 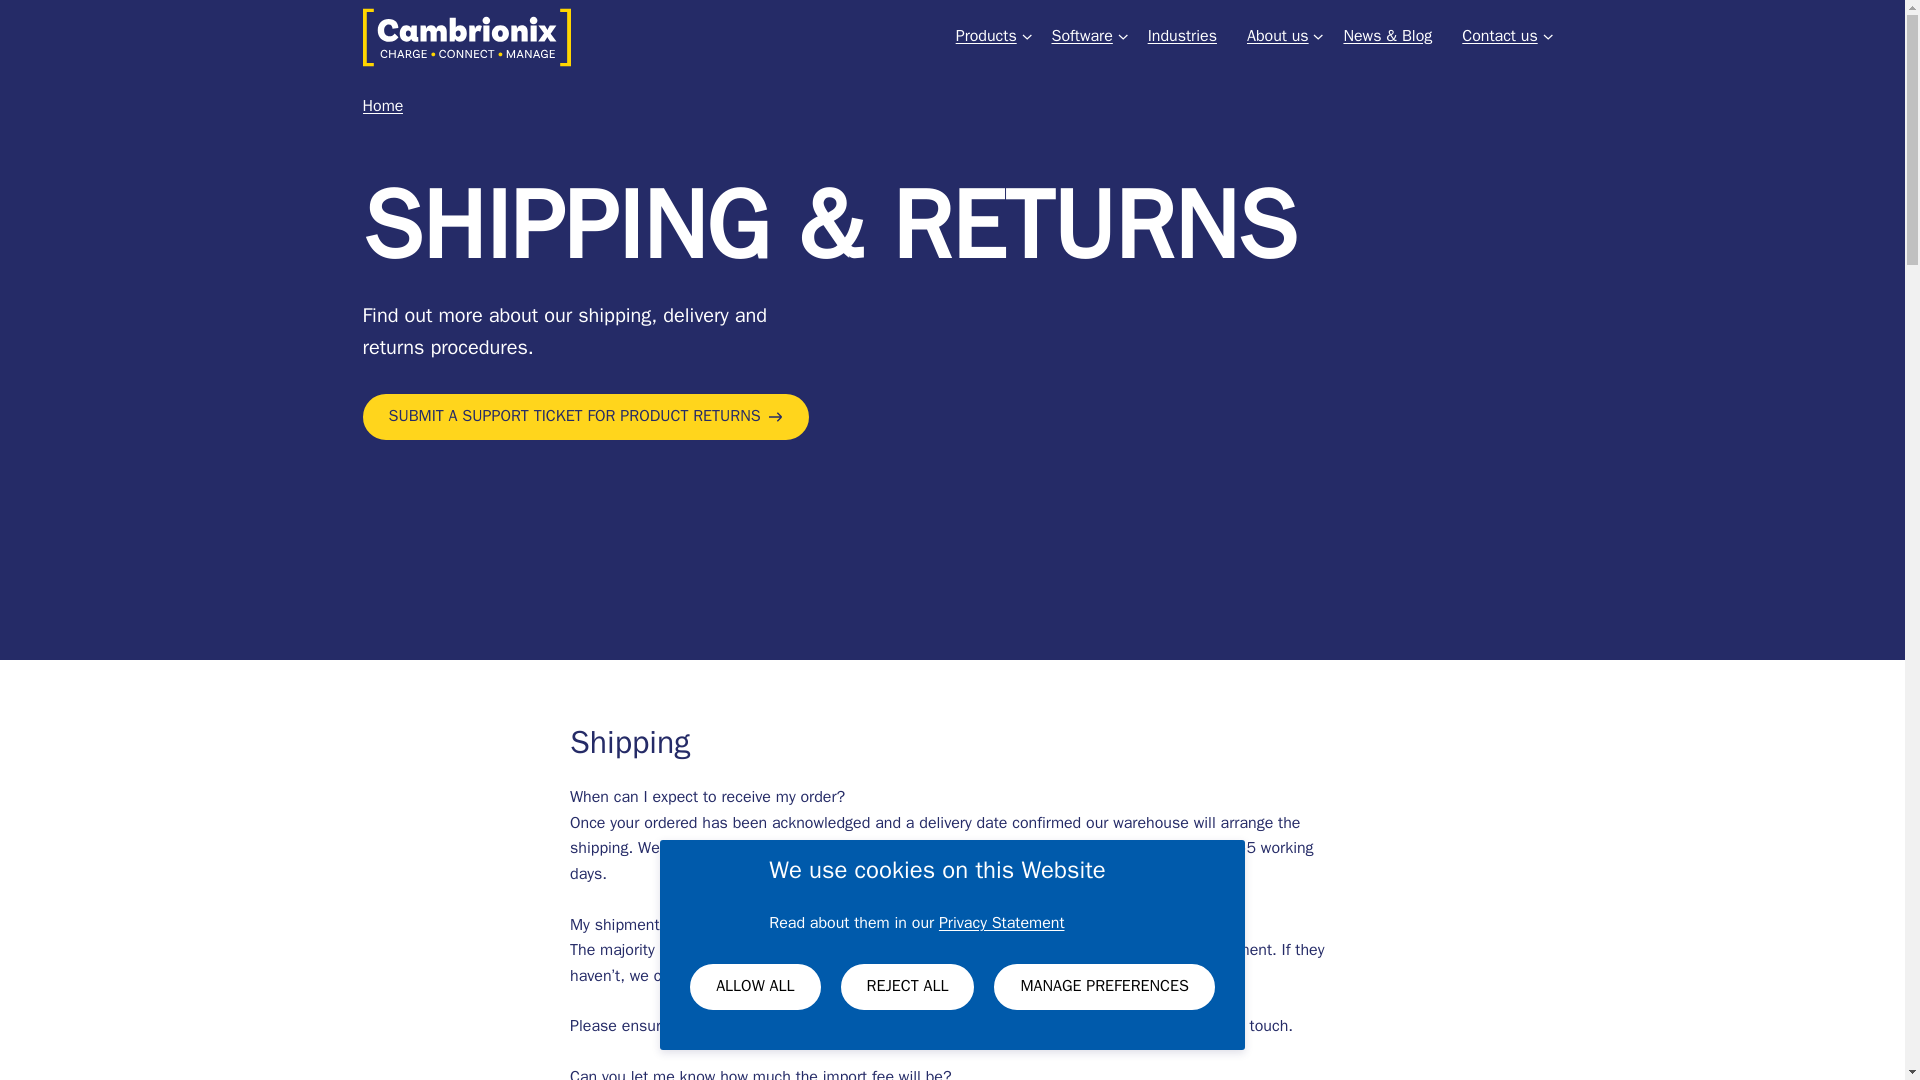 What do you see at coordinates (986, 36) in the screenshot?
I see `Products` at bounding box center [986, 36].